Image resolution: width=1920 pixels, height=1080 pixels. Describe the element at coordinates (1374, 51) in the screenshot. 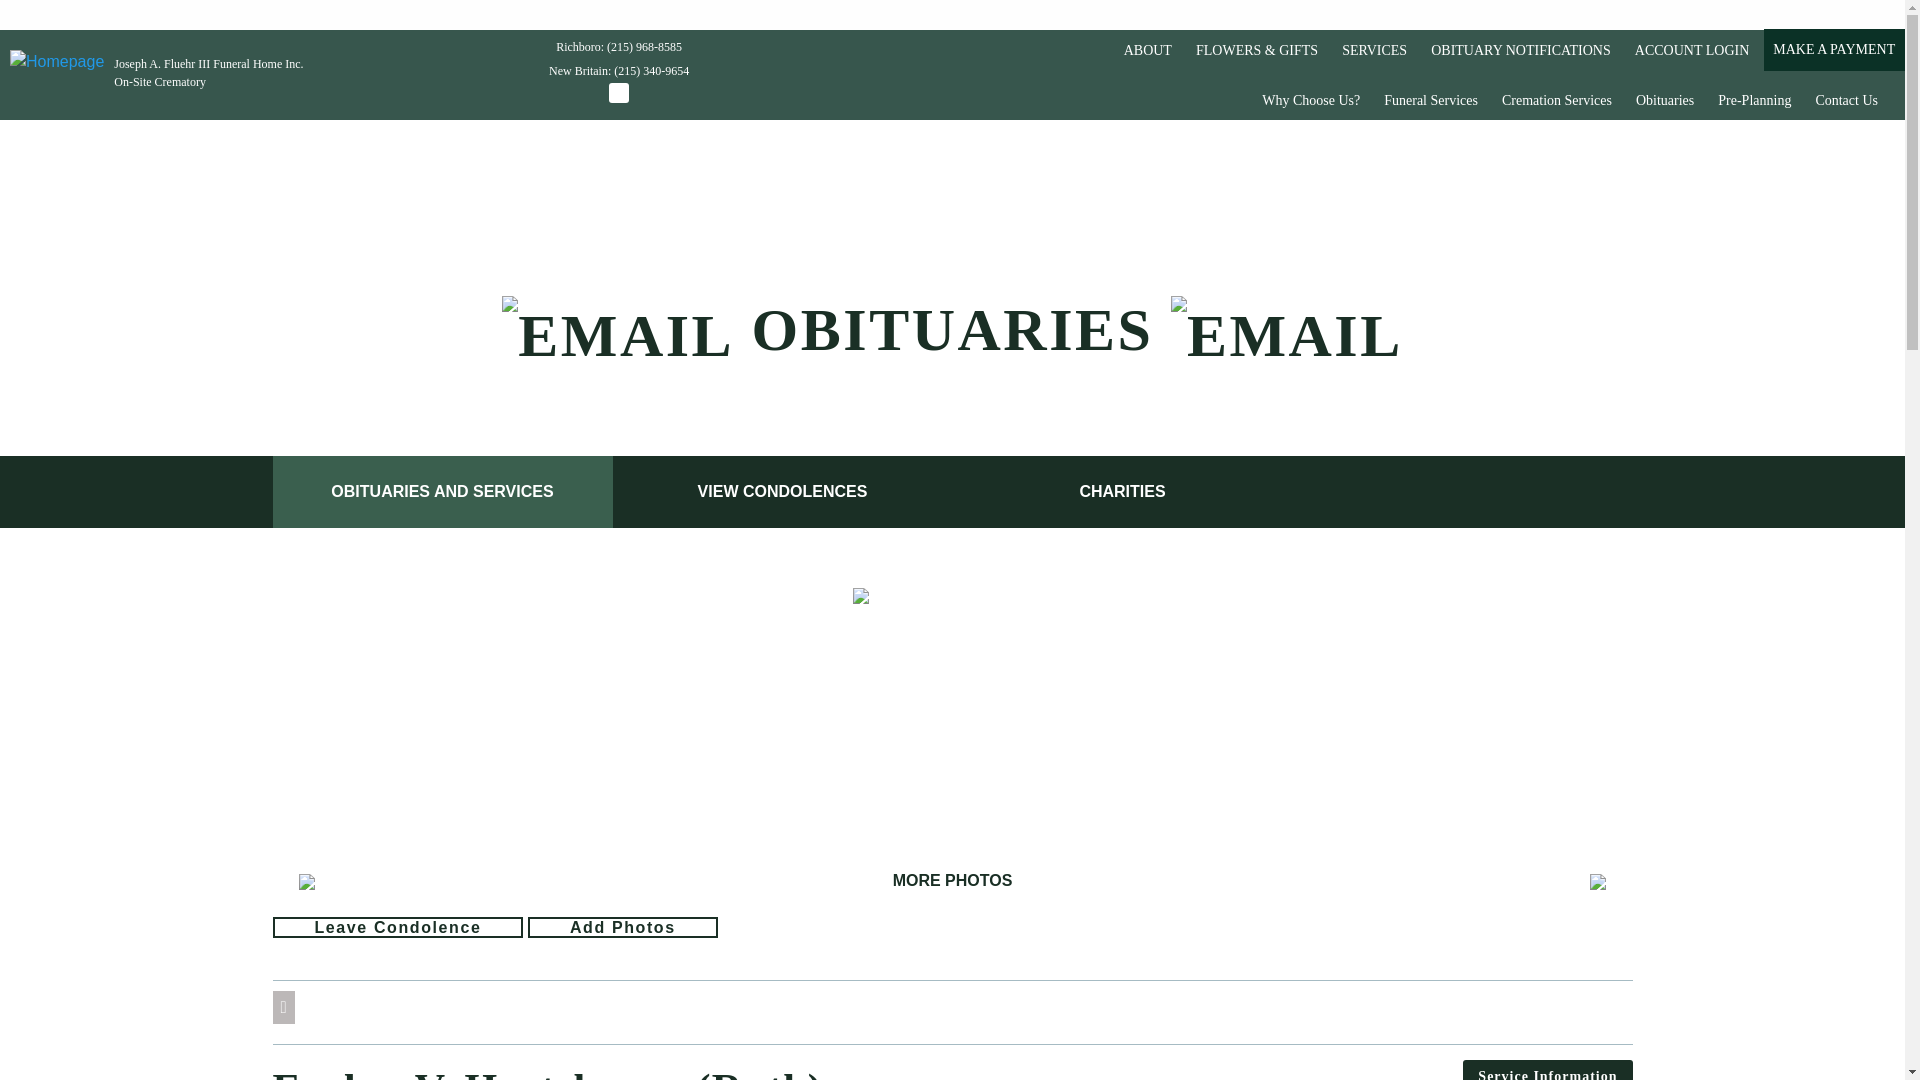

I see `Services` at that location.